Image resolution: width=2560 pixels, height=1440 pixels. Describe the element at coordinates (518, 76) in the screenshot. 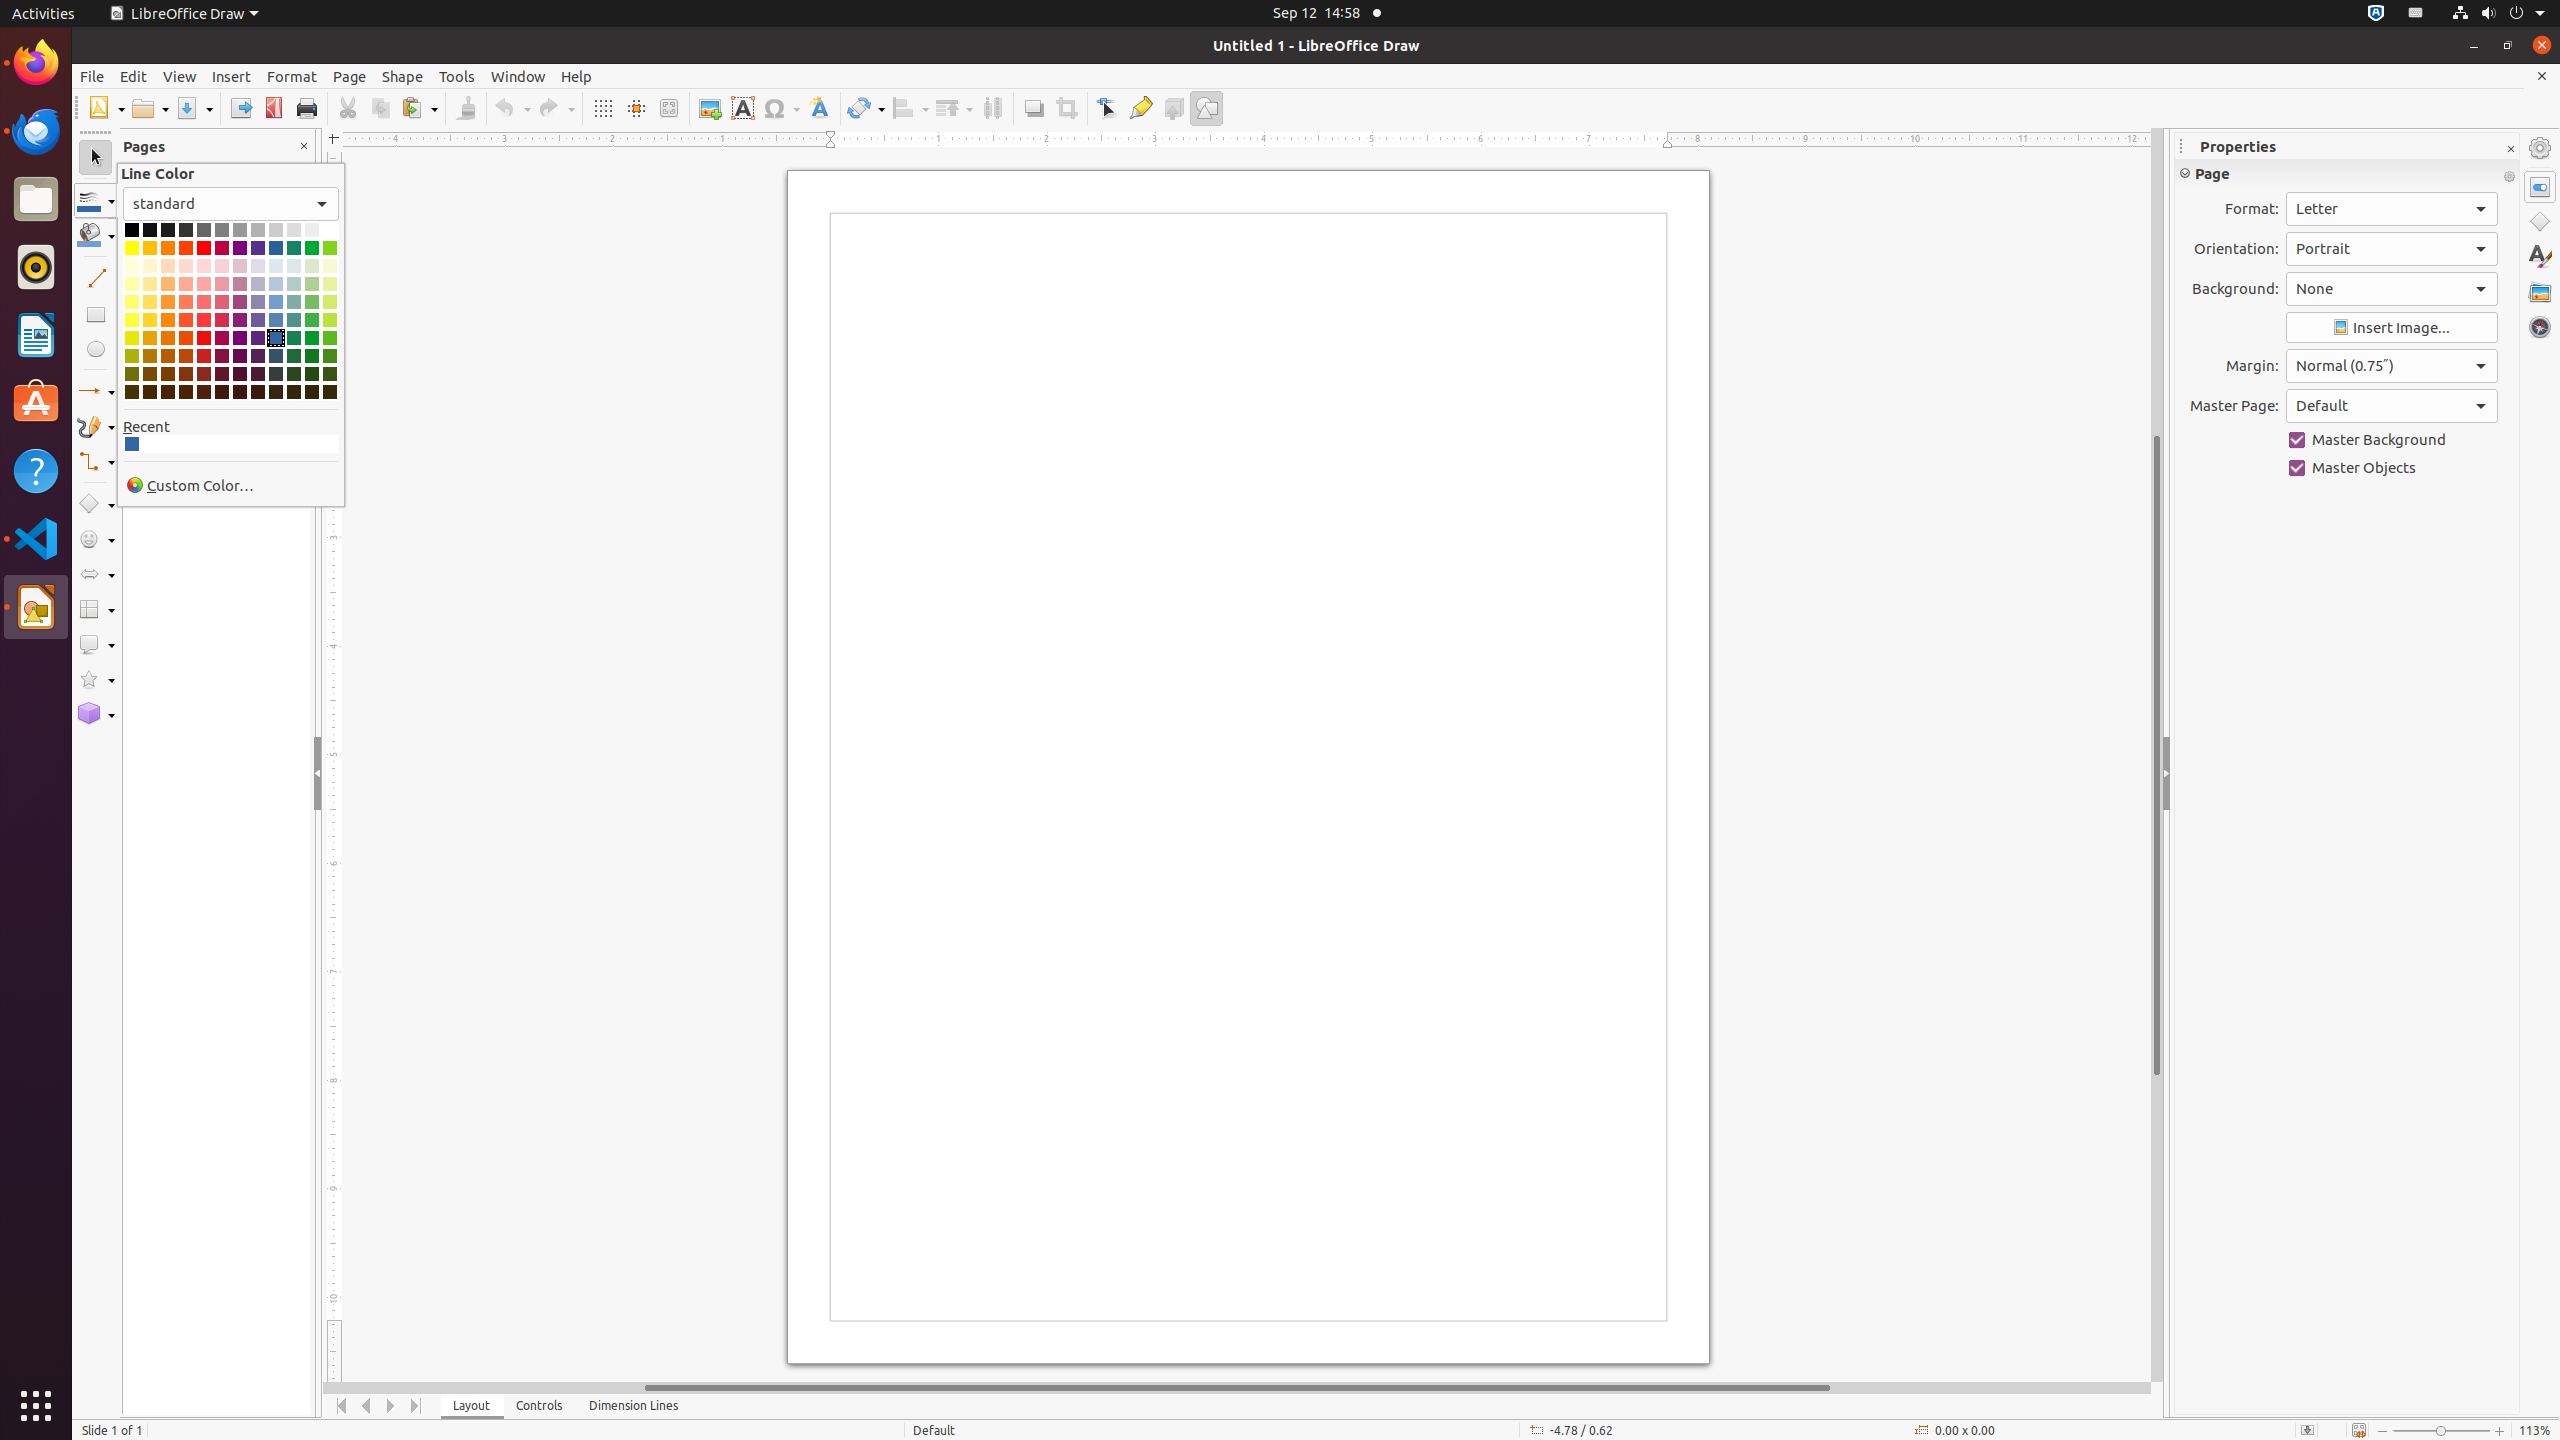

I see `Window` at that location.